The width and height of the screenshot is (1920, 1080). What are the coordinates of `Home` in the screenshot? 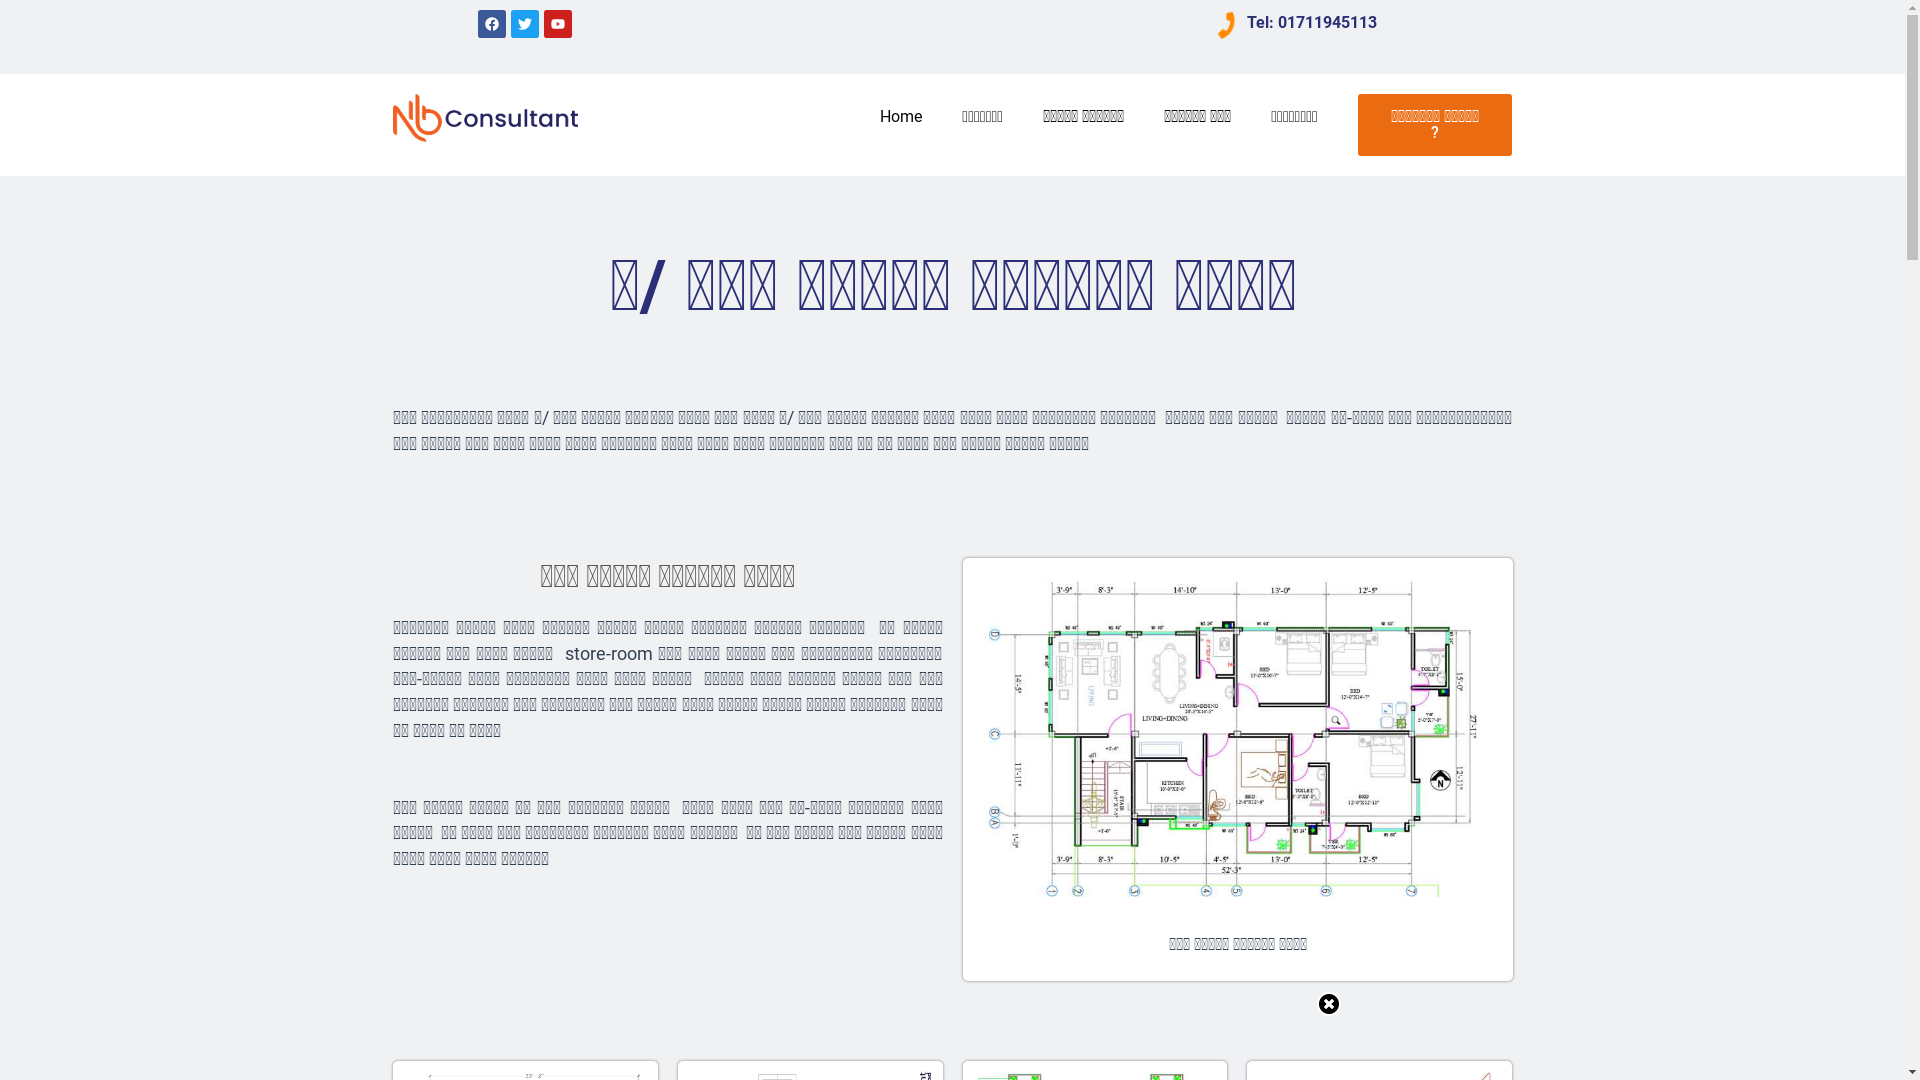 It's located at (901, 117).